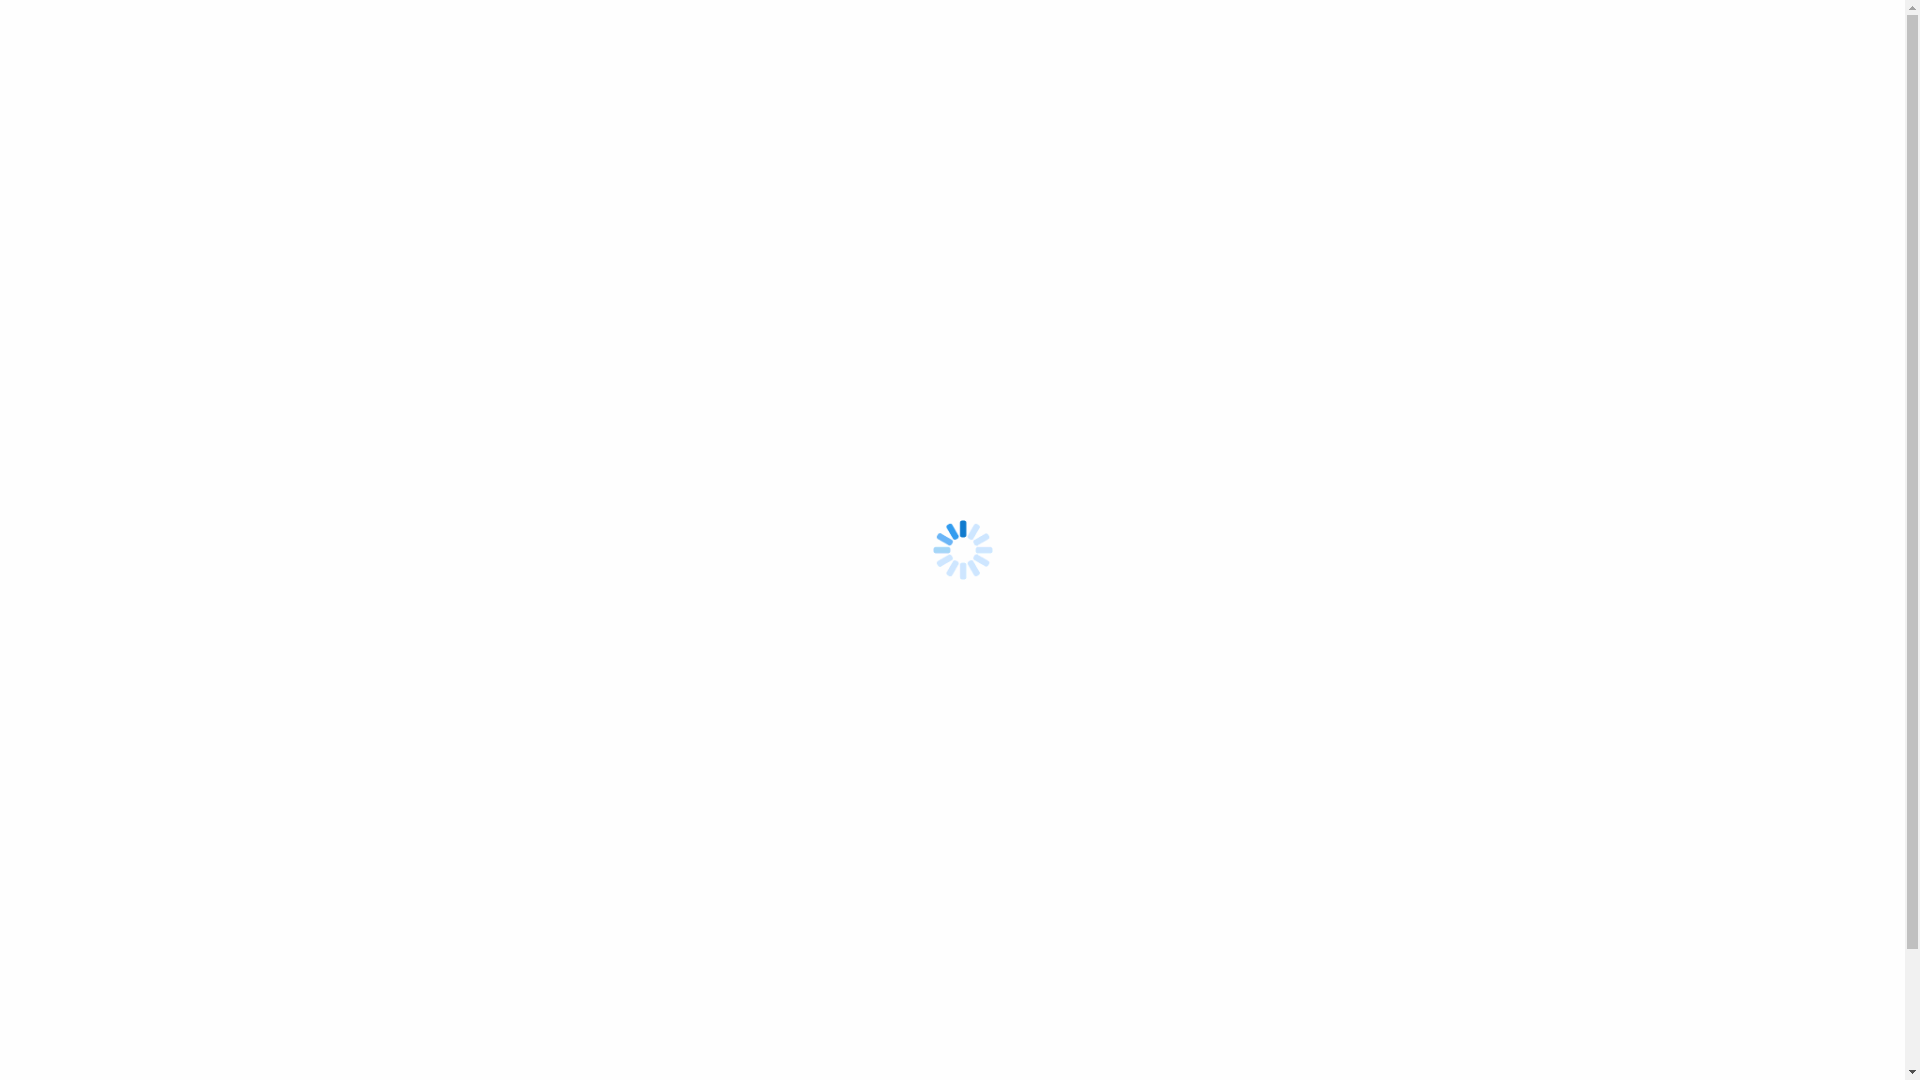 The image size is (1920, 1080). What do you see at coordinates (1188, 267) in the screenshot?
I see `COSMETIC` at bounding box center [1188, 267].